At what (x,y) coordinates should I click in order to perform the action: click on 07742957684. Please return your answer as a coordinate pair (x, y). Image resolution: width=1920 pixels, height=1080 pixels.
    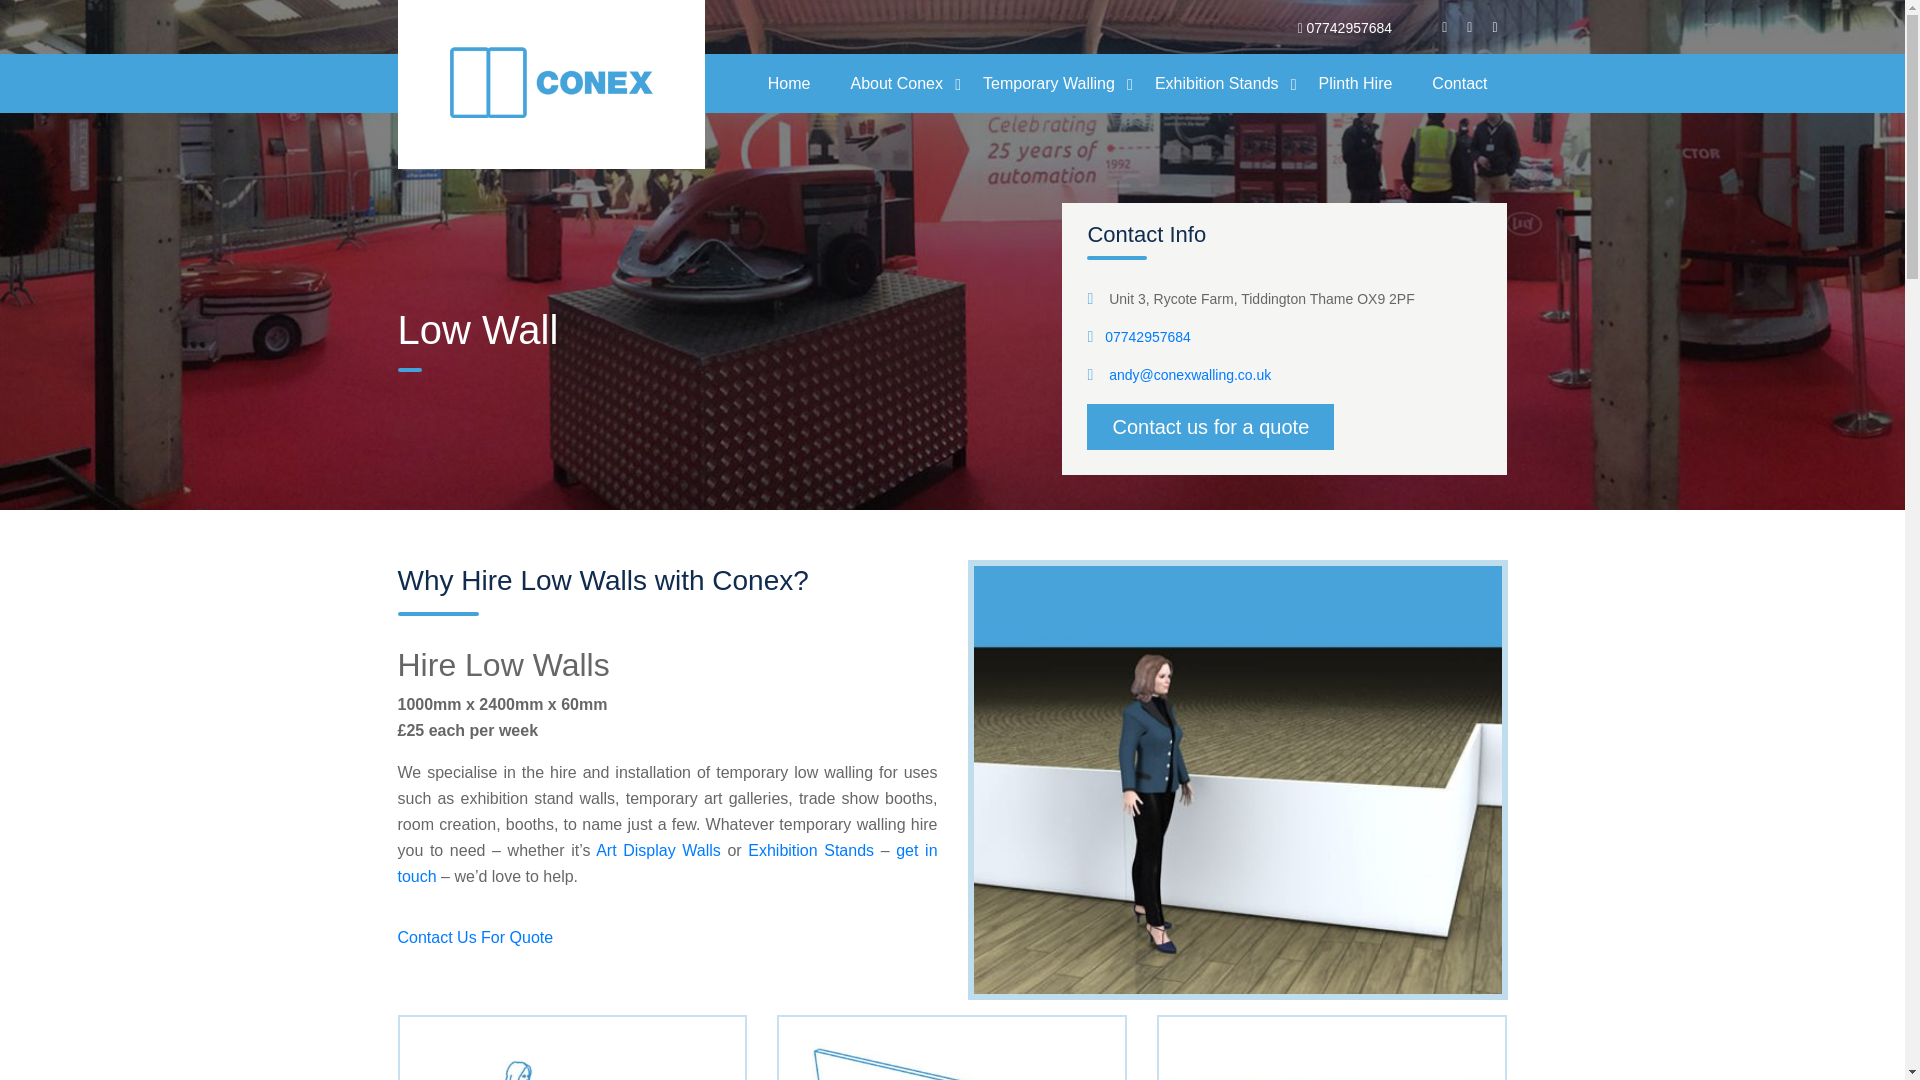
    Looking at the image, I should click on (1348, 28).